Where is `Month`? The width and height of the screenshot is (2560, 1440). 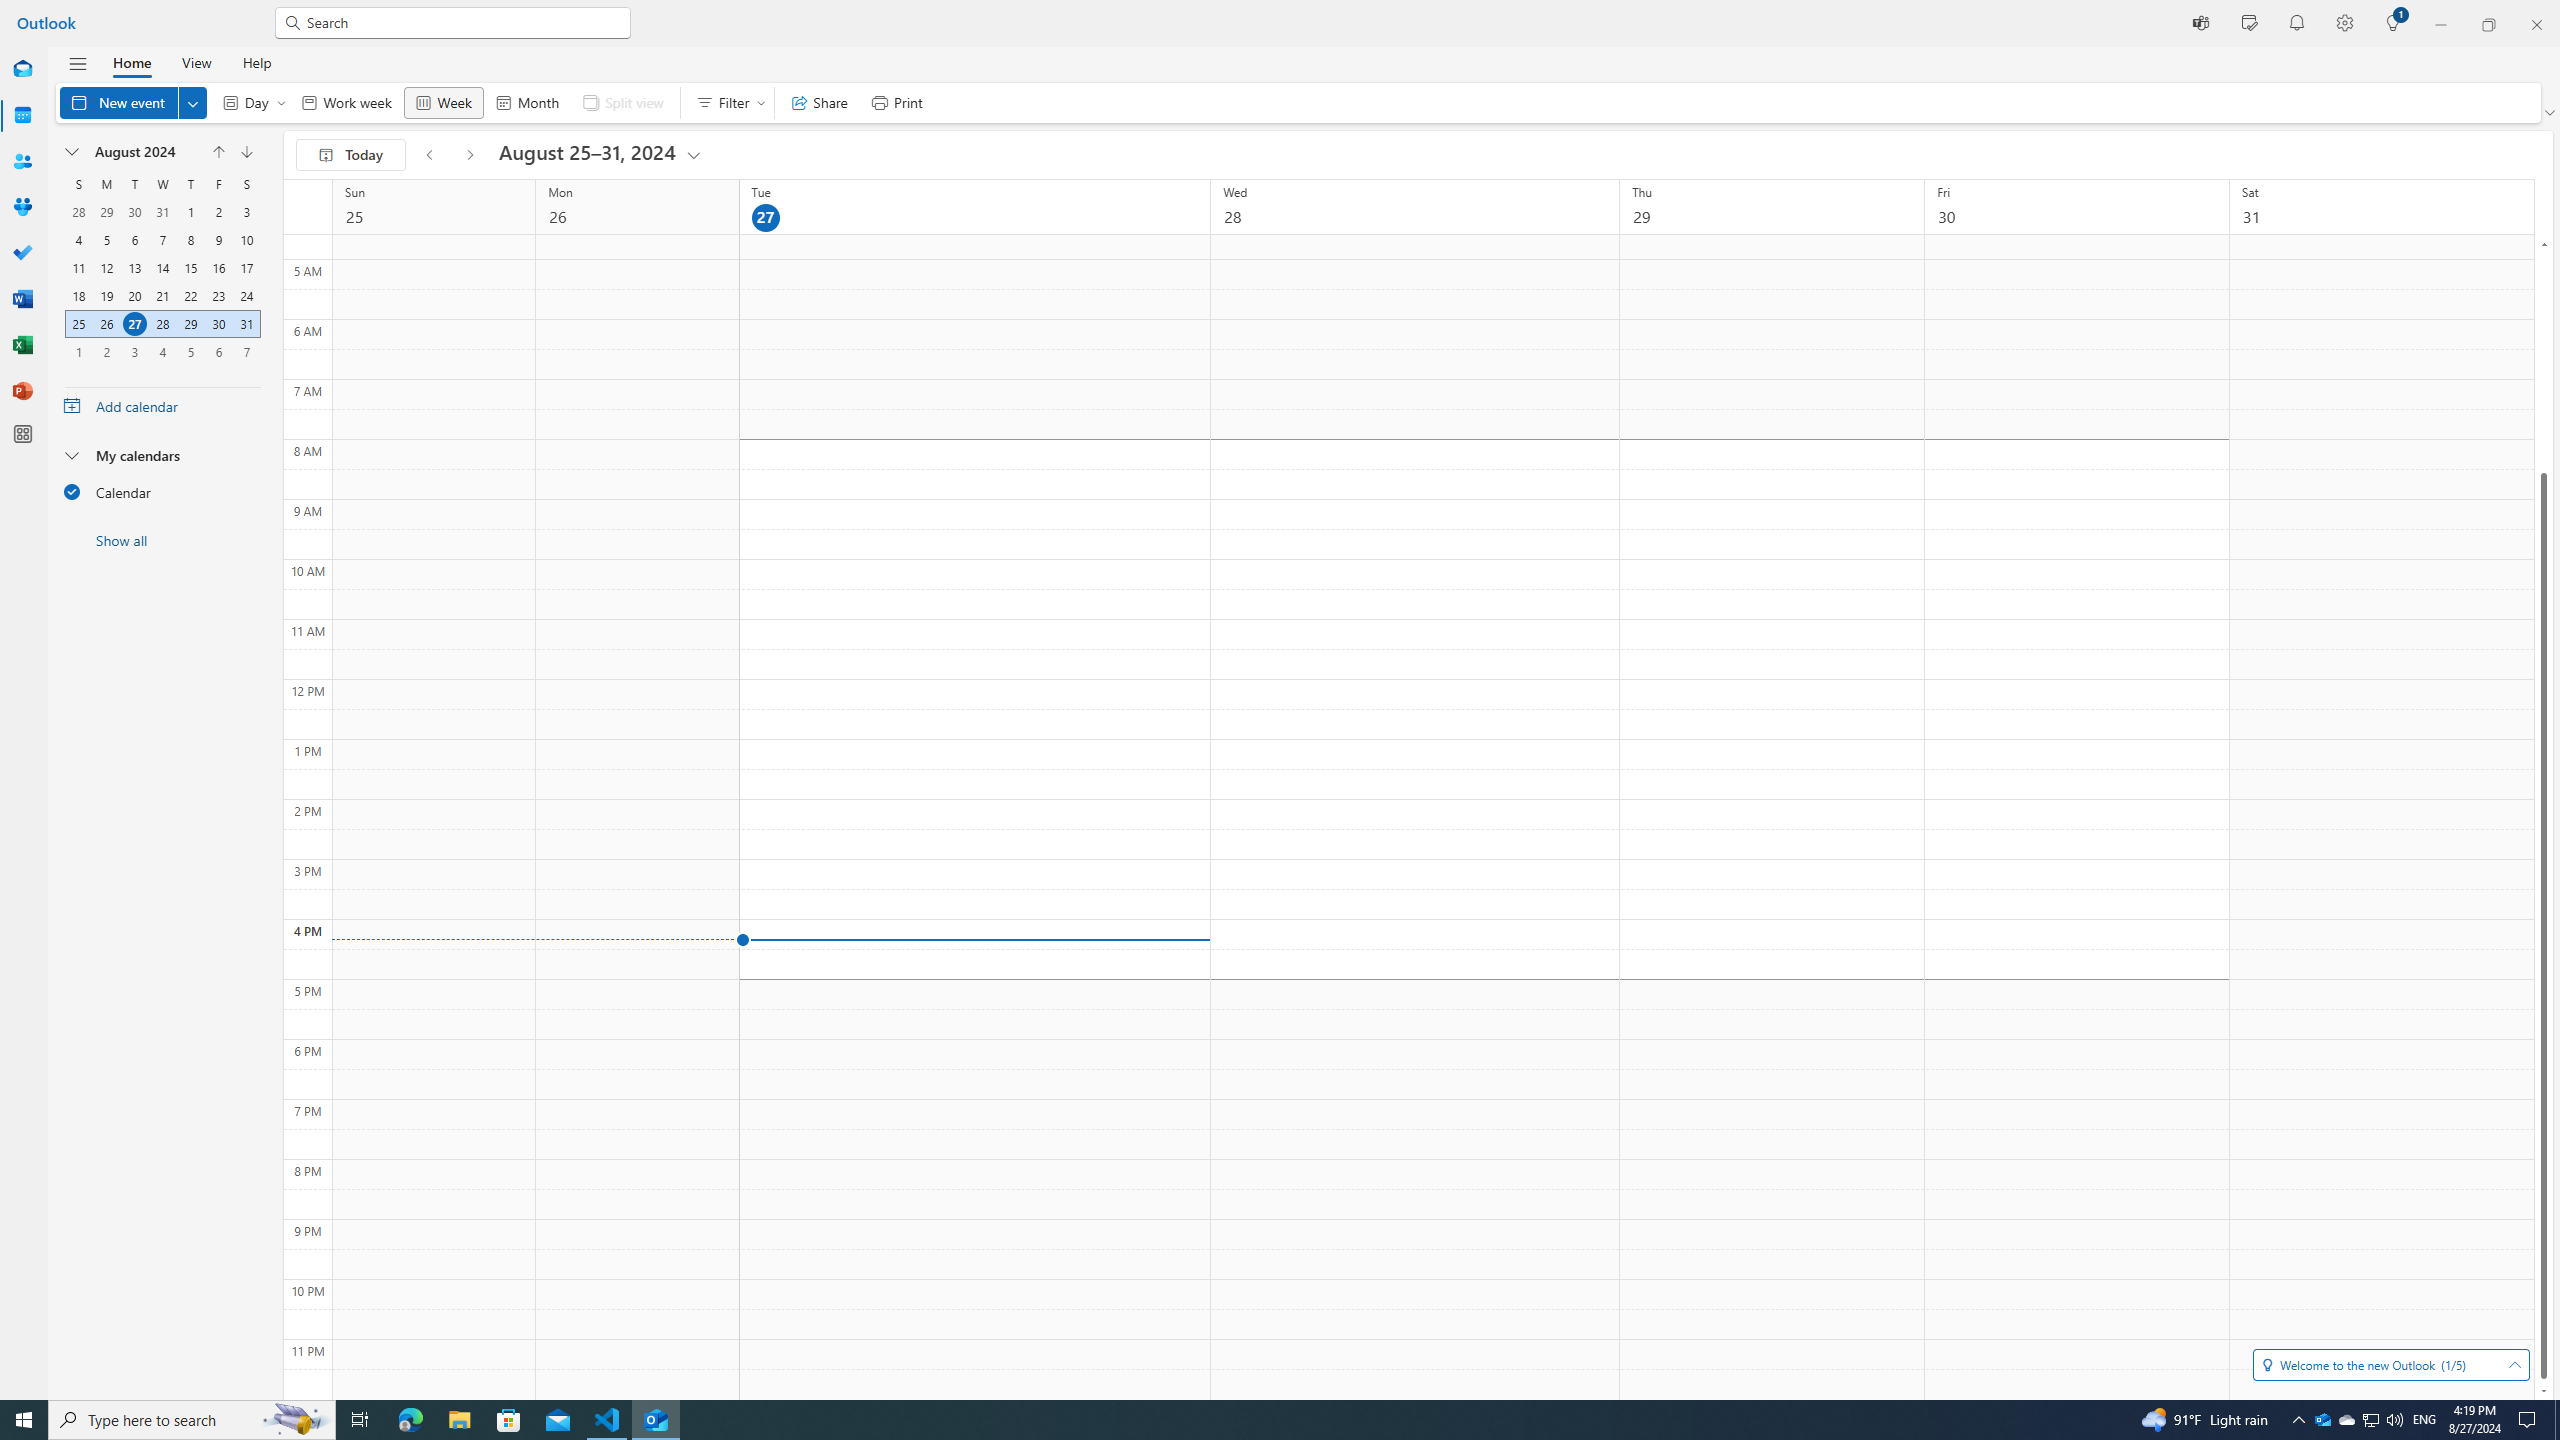
Month is located at coordinates (526, 102).